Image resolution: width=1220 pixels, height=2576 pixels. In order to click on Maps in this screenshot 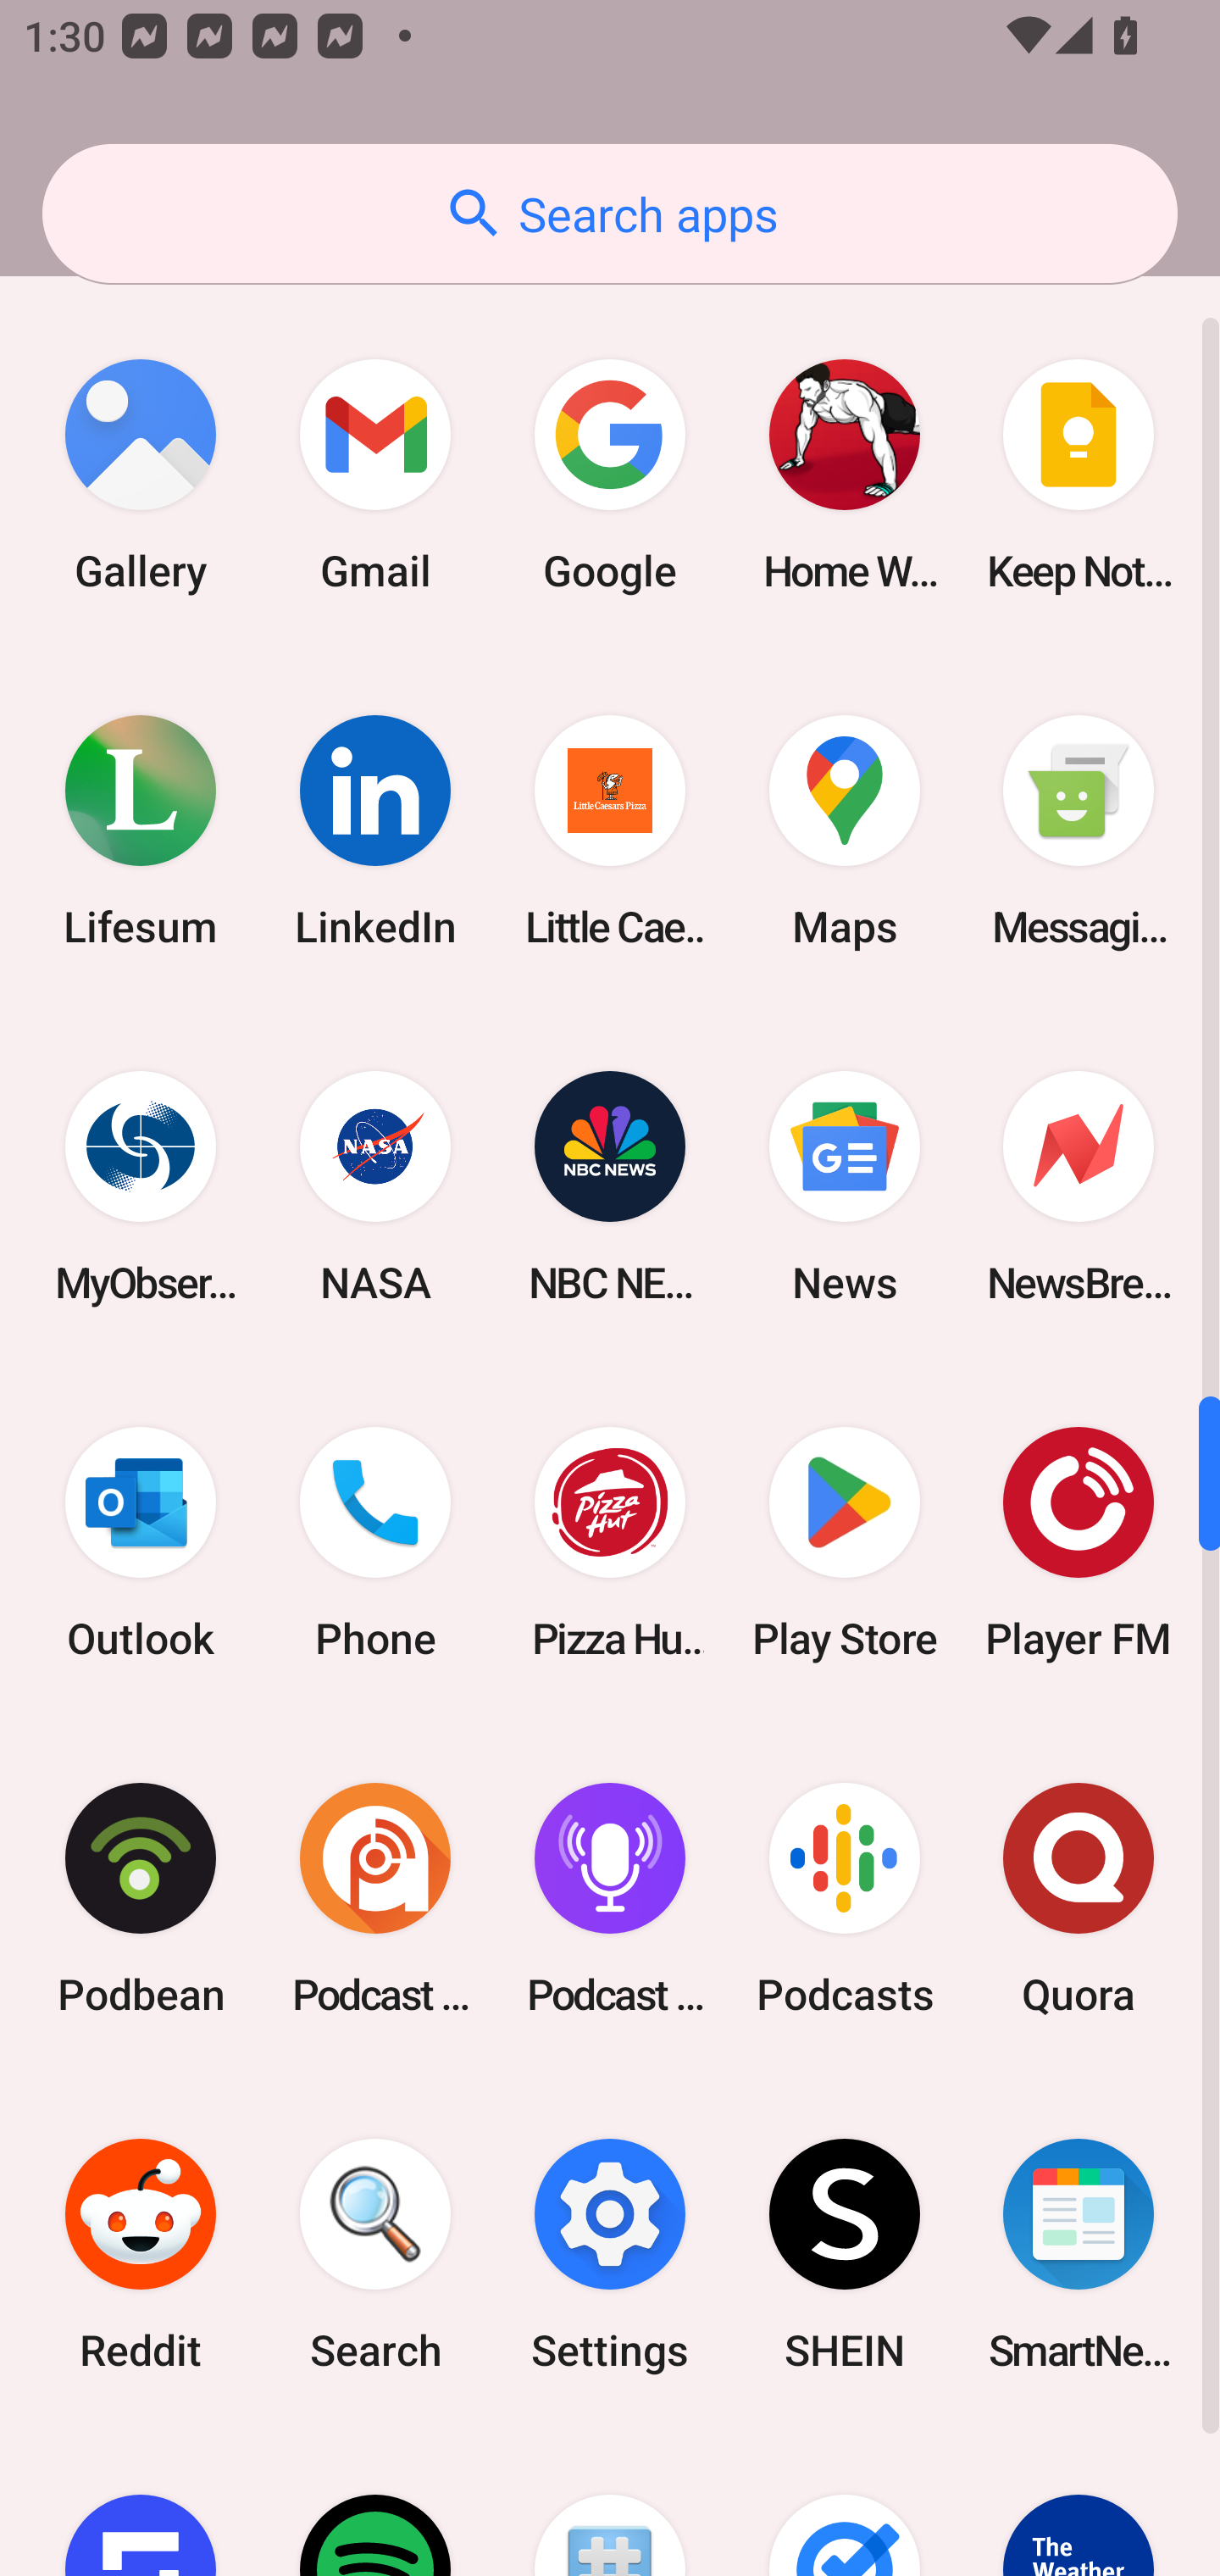, I will do `click(844, 832)`.